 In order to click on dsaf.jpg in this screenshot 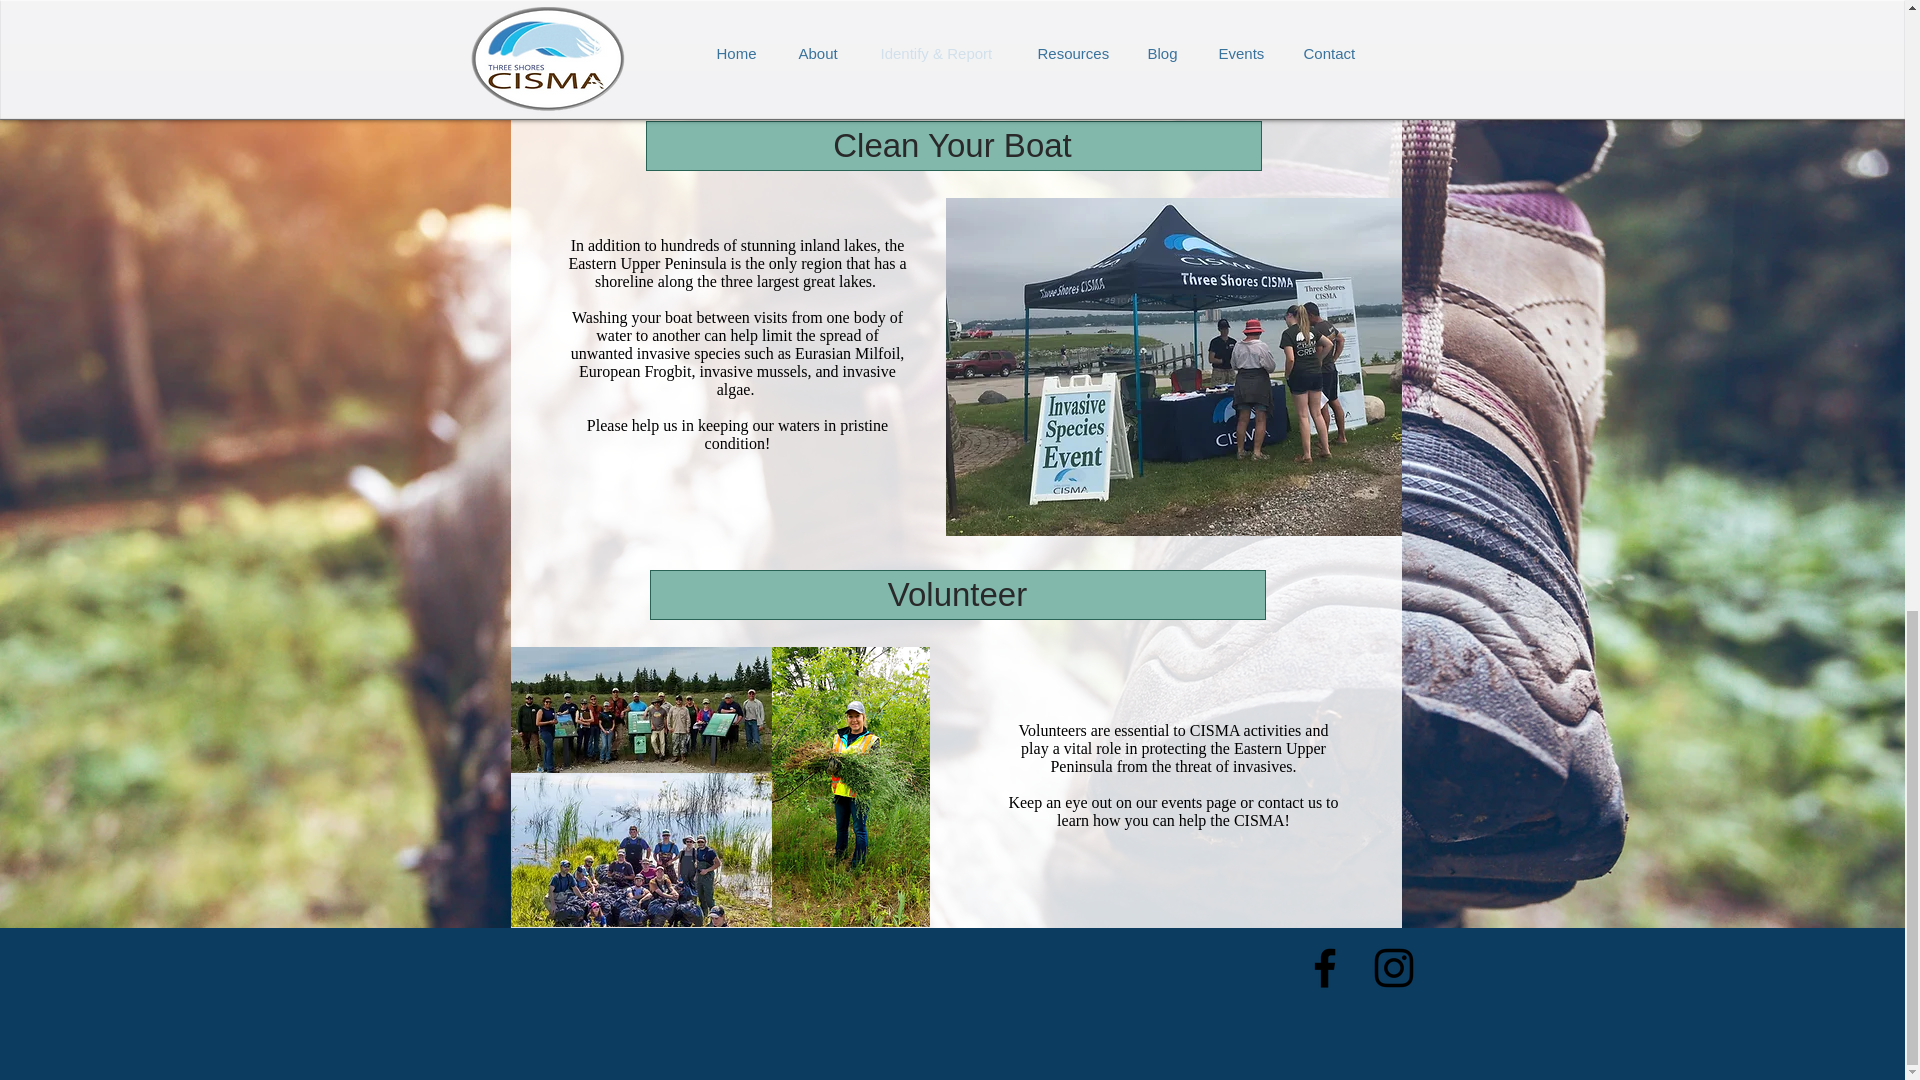, I will do `click(640, 710)`.